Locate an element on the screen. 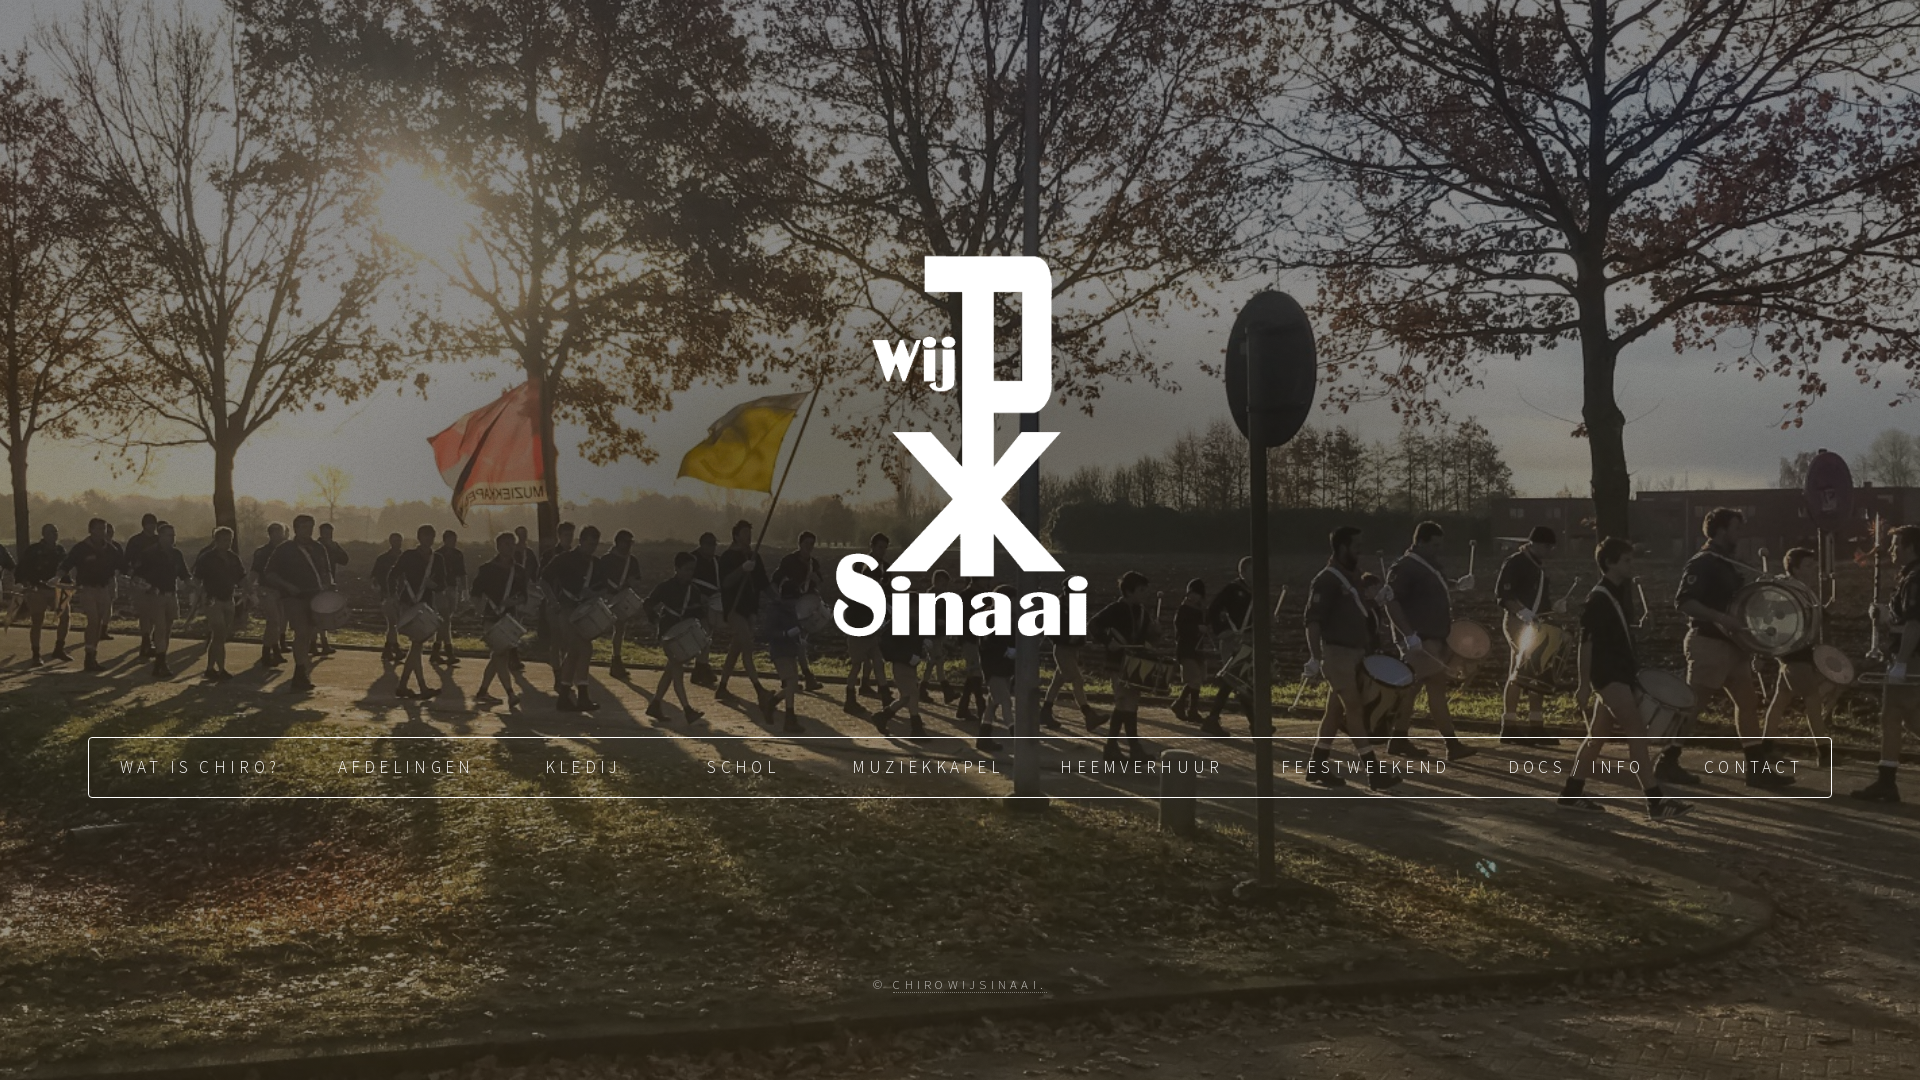  AFDELINGEN is located at coordinates (404, 768).